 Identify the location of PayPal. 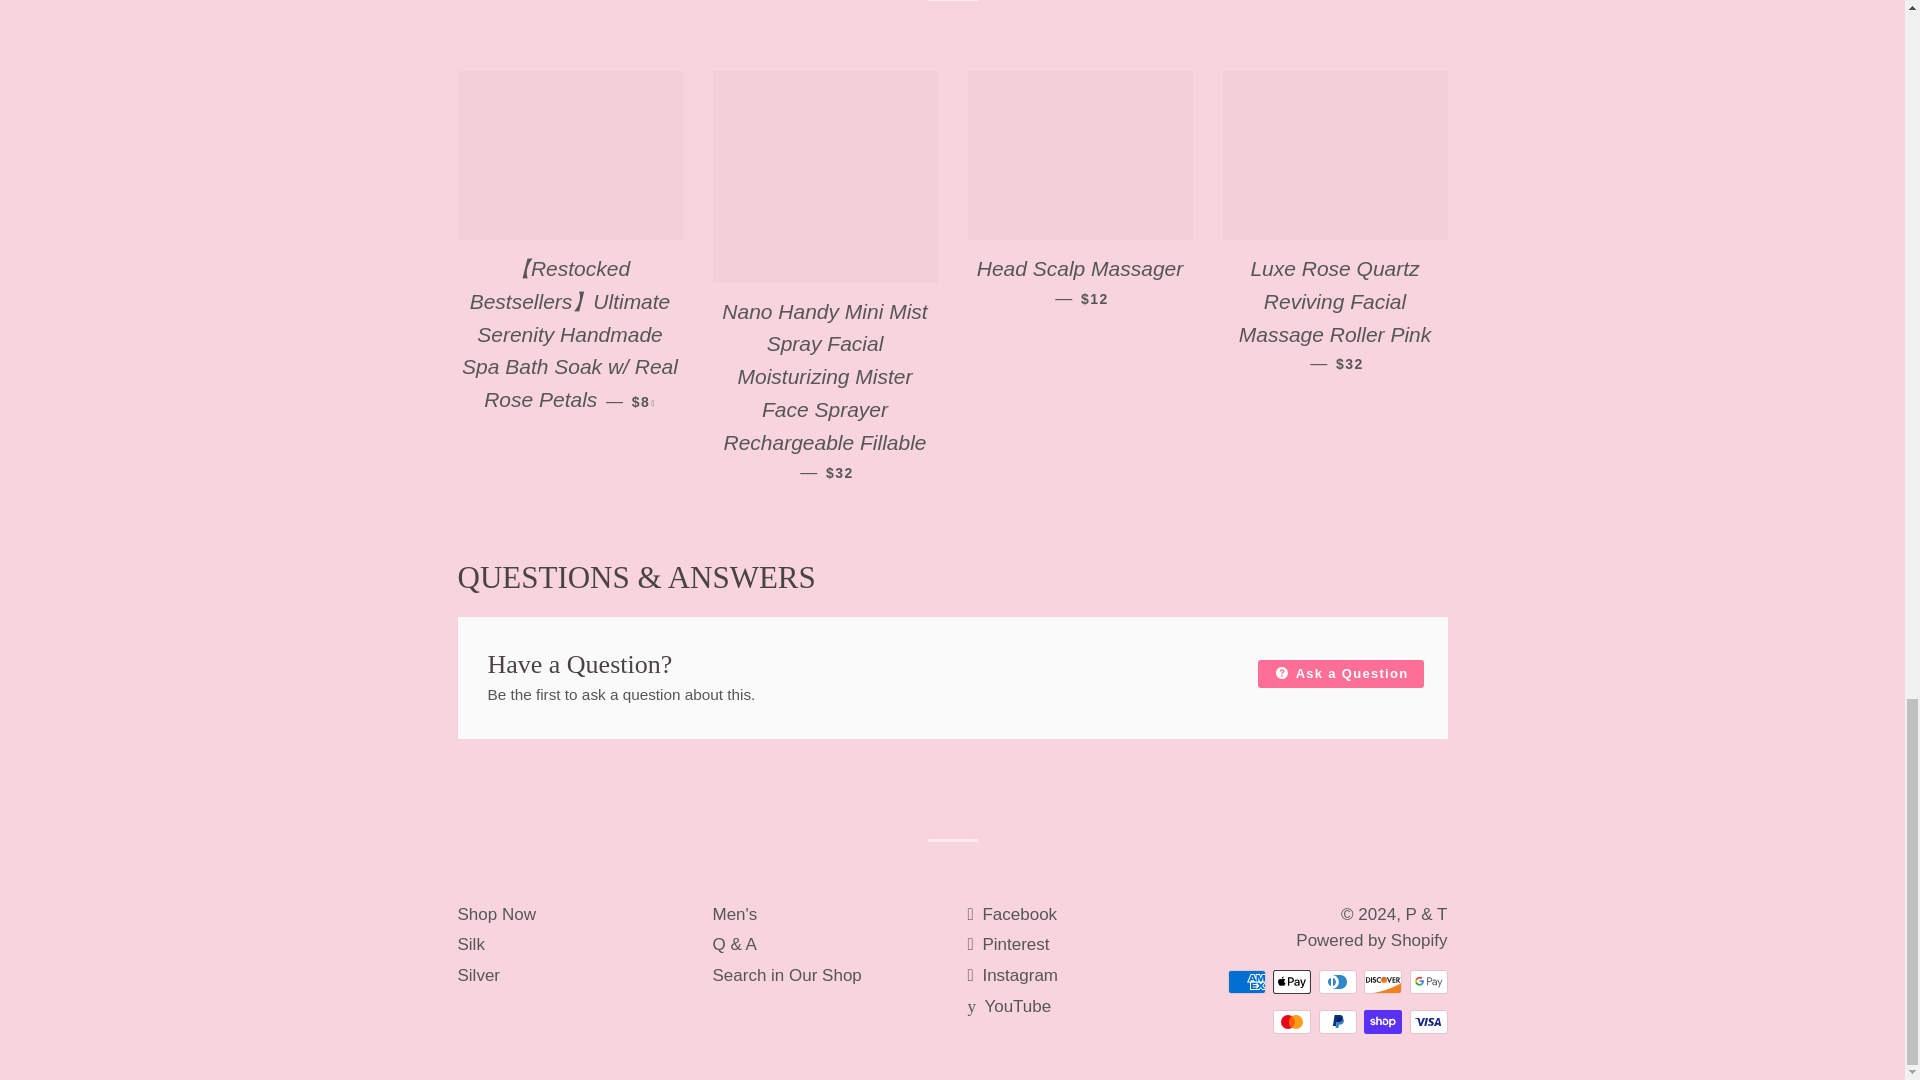
(1336, 1021).